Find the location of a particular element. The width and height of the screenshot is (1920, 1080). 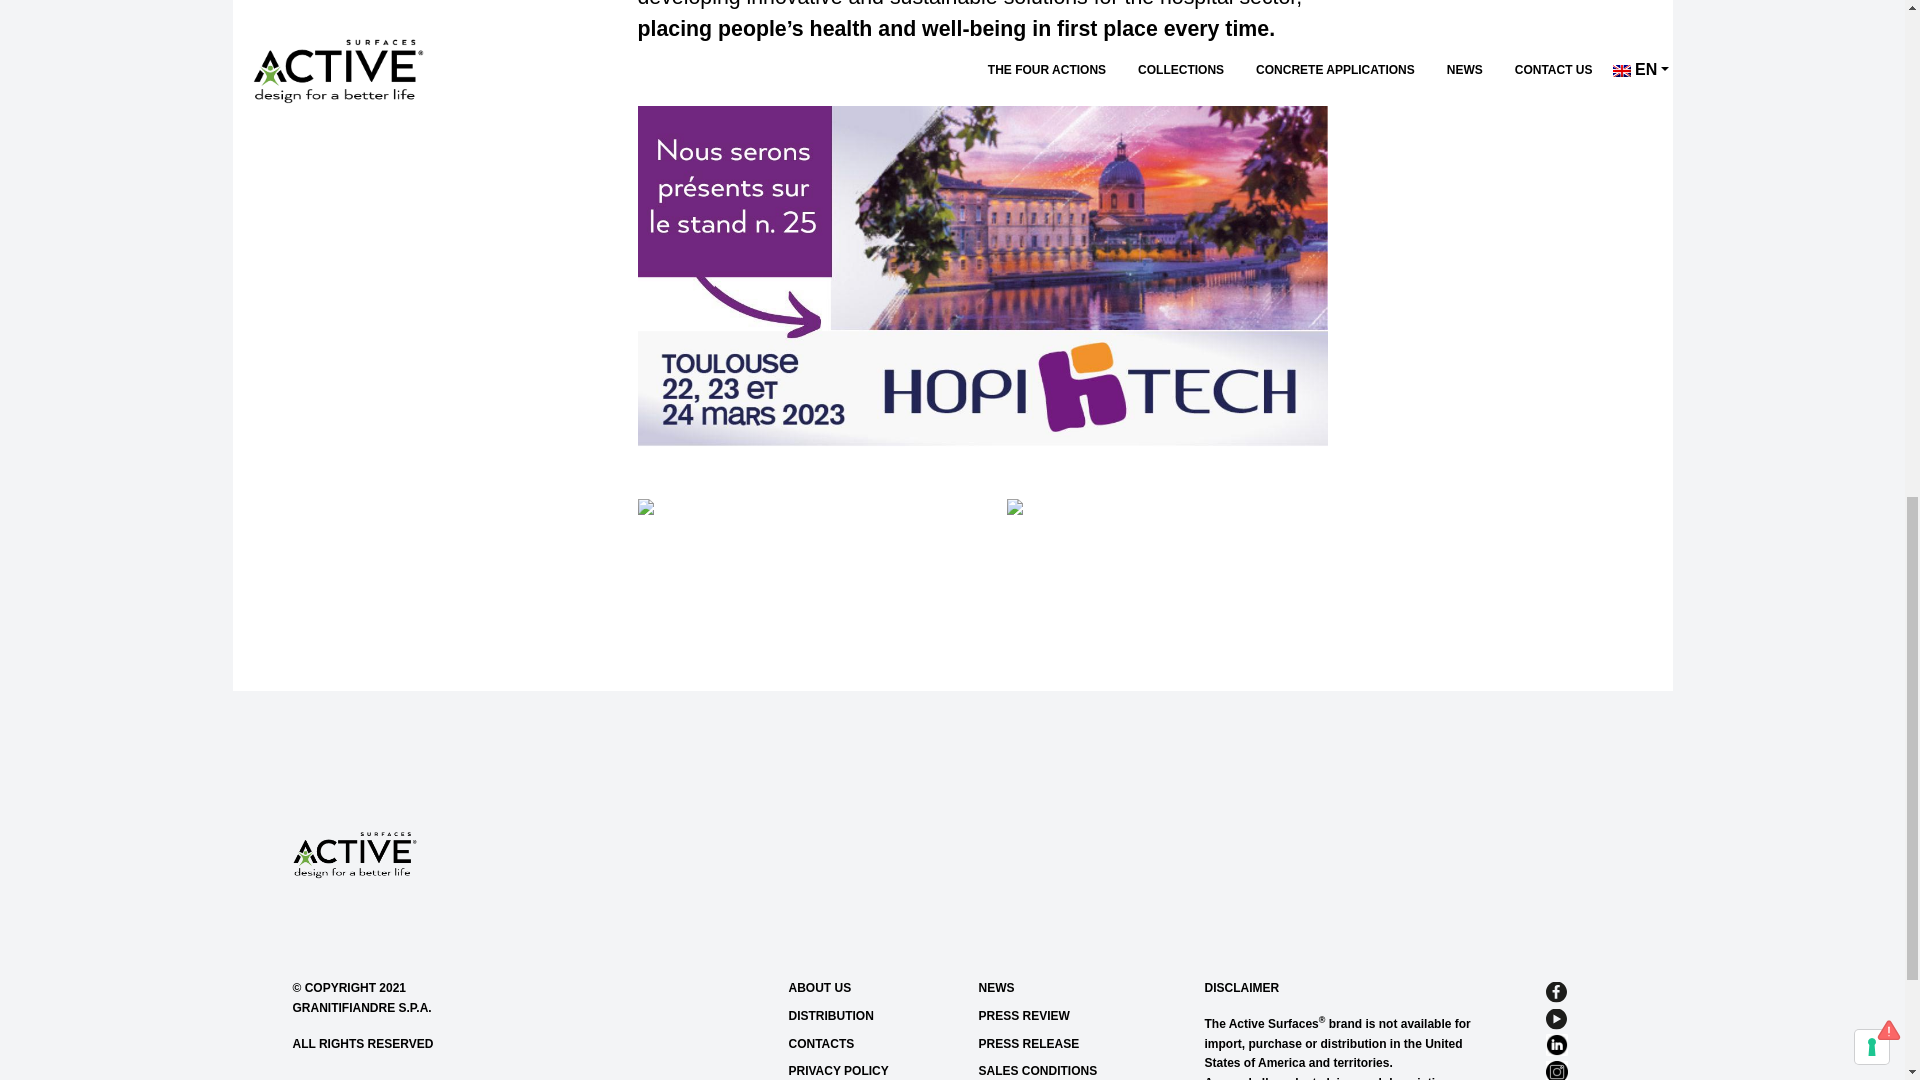

PRIVACY POLICY is located at coordinates (876, 1070).